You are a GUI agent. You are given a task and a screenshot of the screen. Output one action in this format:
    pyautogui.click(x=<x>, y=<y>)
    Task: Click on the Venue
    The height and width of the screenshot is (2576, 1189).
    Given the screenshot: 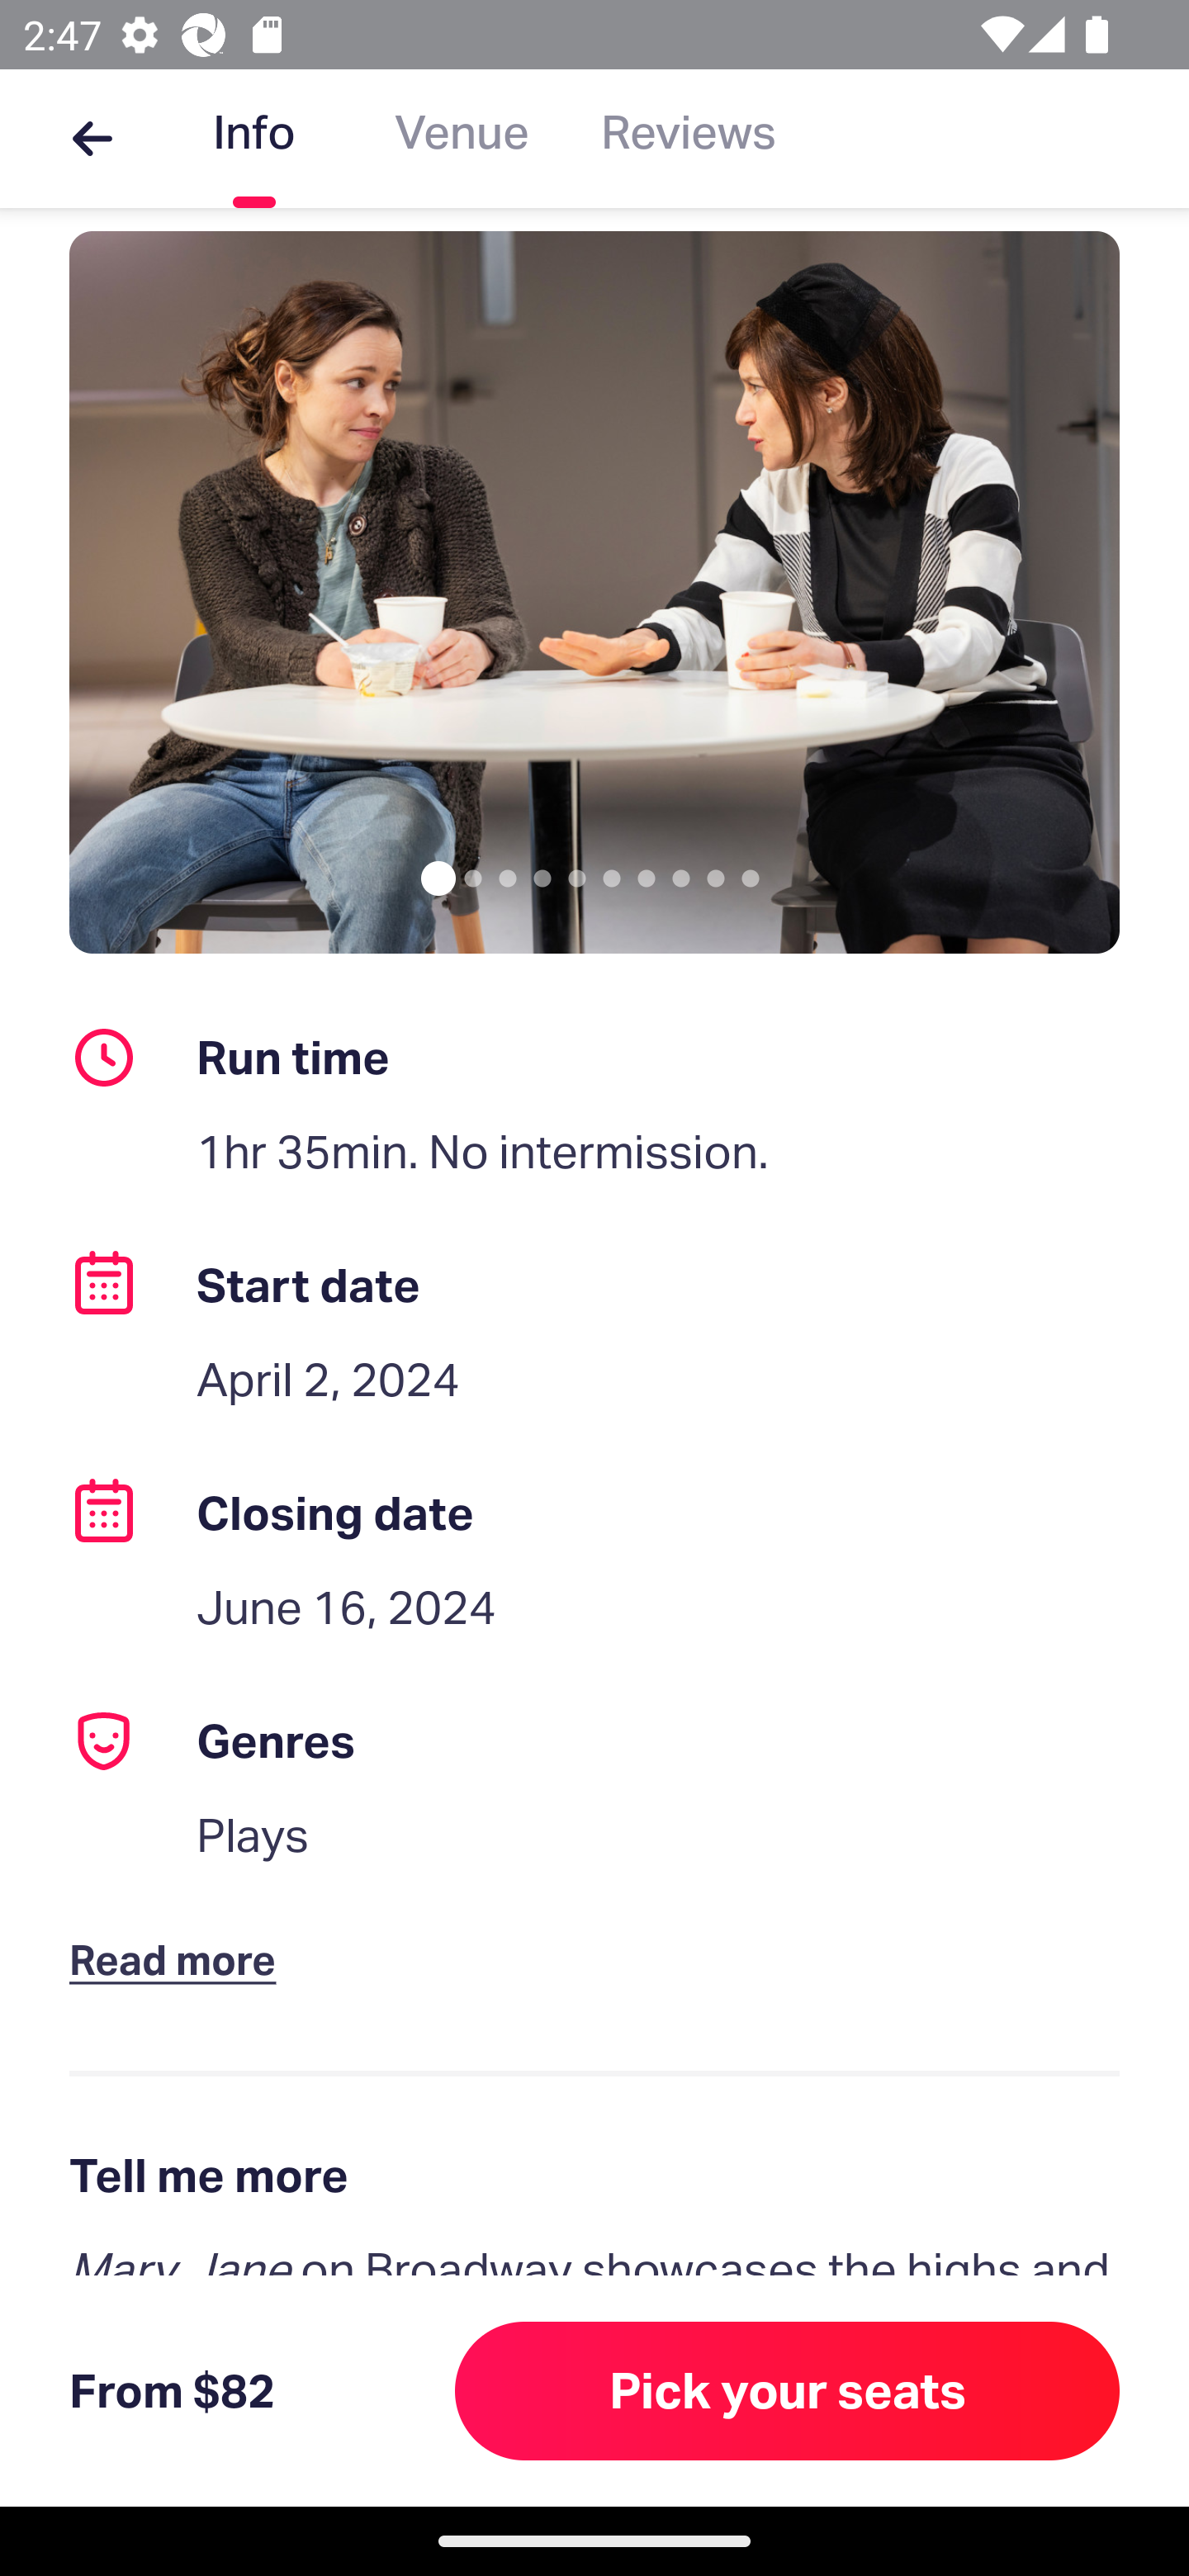 What is the action you would take?
    pyautogui.click(x=462, y=139)
    